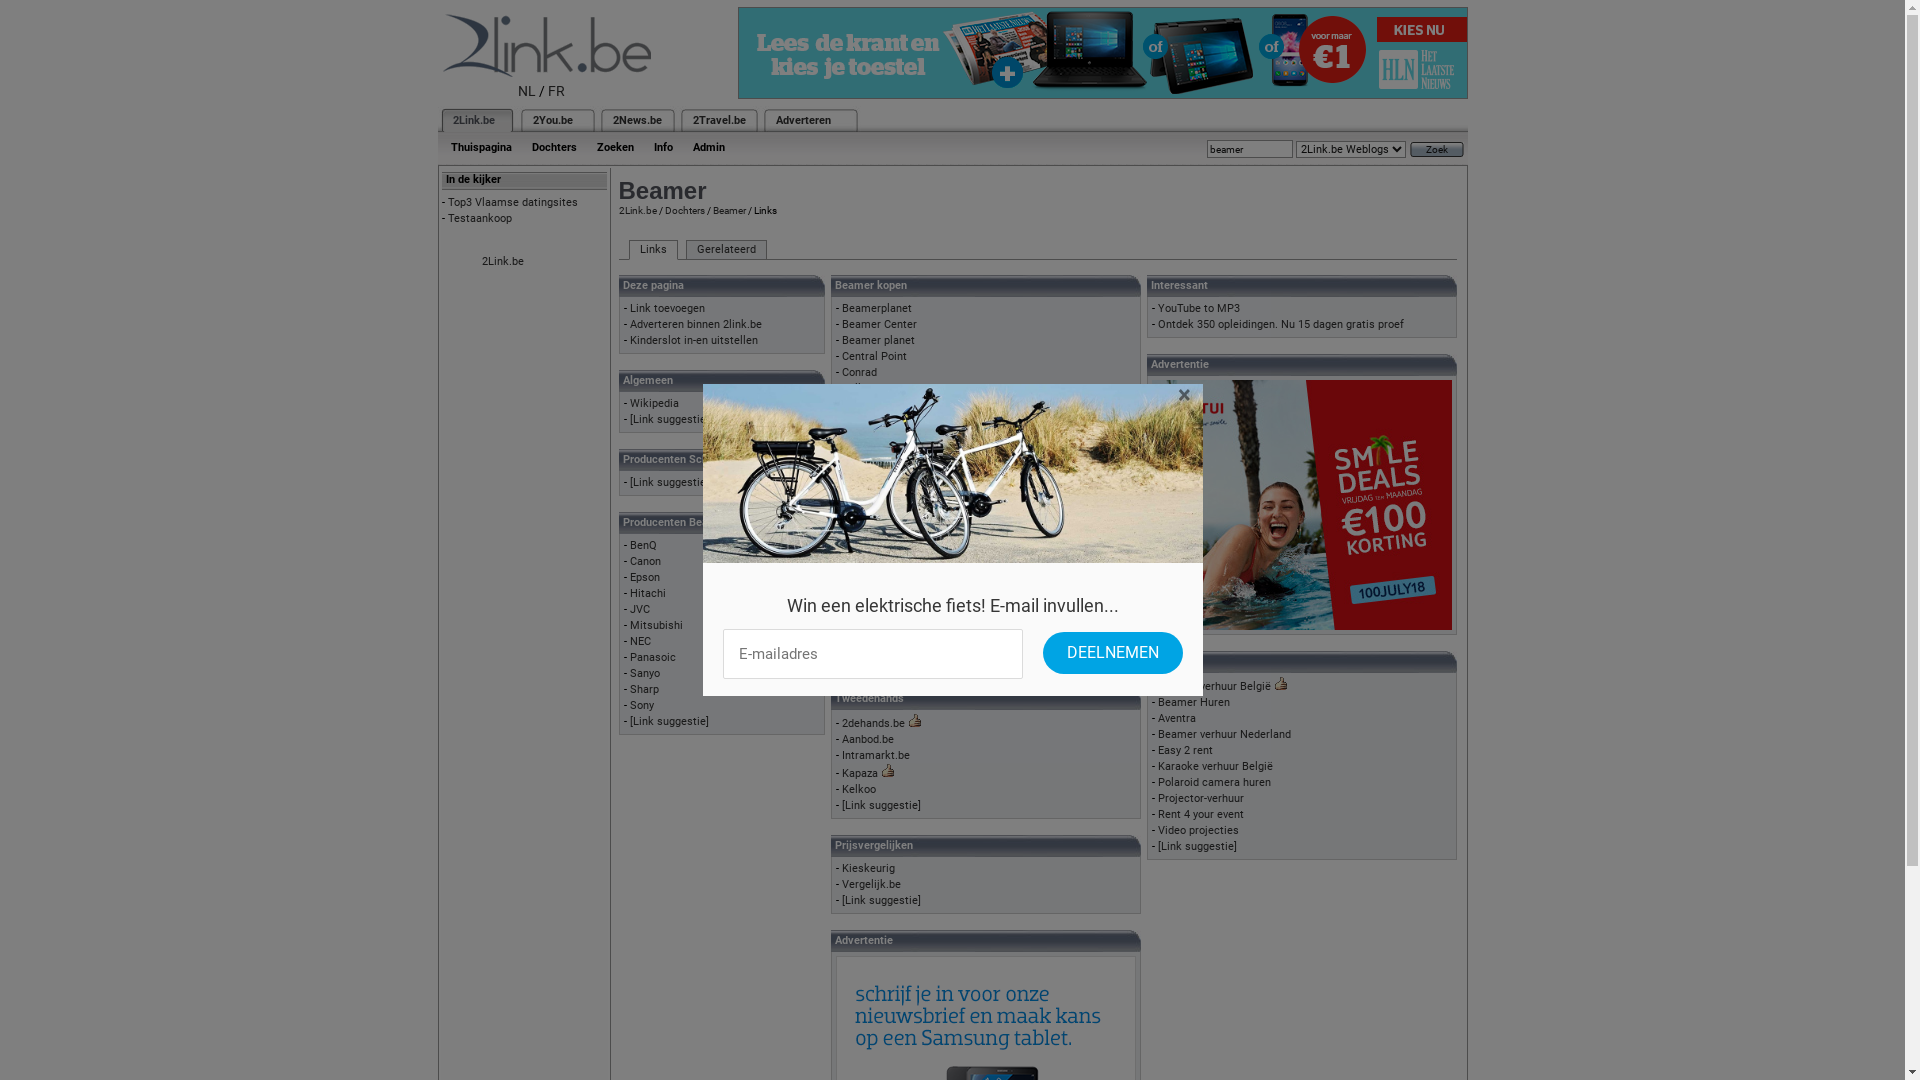 The image size is (1920, 1080). What do you see at coordinates (860, 372) in the screenshot?
I see `Conrad` at bounding box center [860, 372].